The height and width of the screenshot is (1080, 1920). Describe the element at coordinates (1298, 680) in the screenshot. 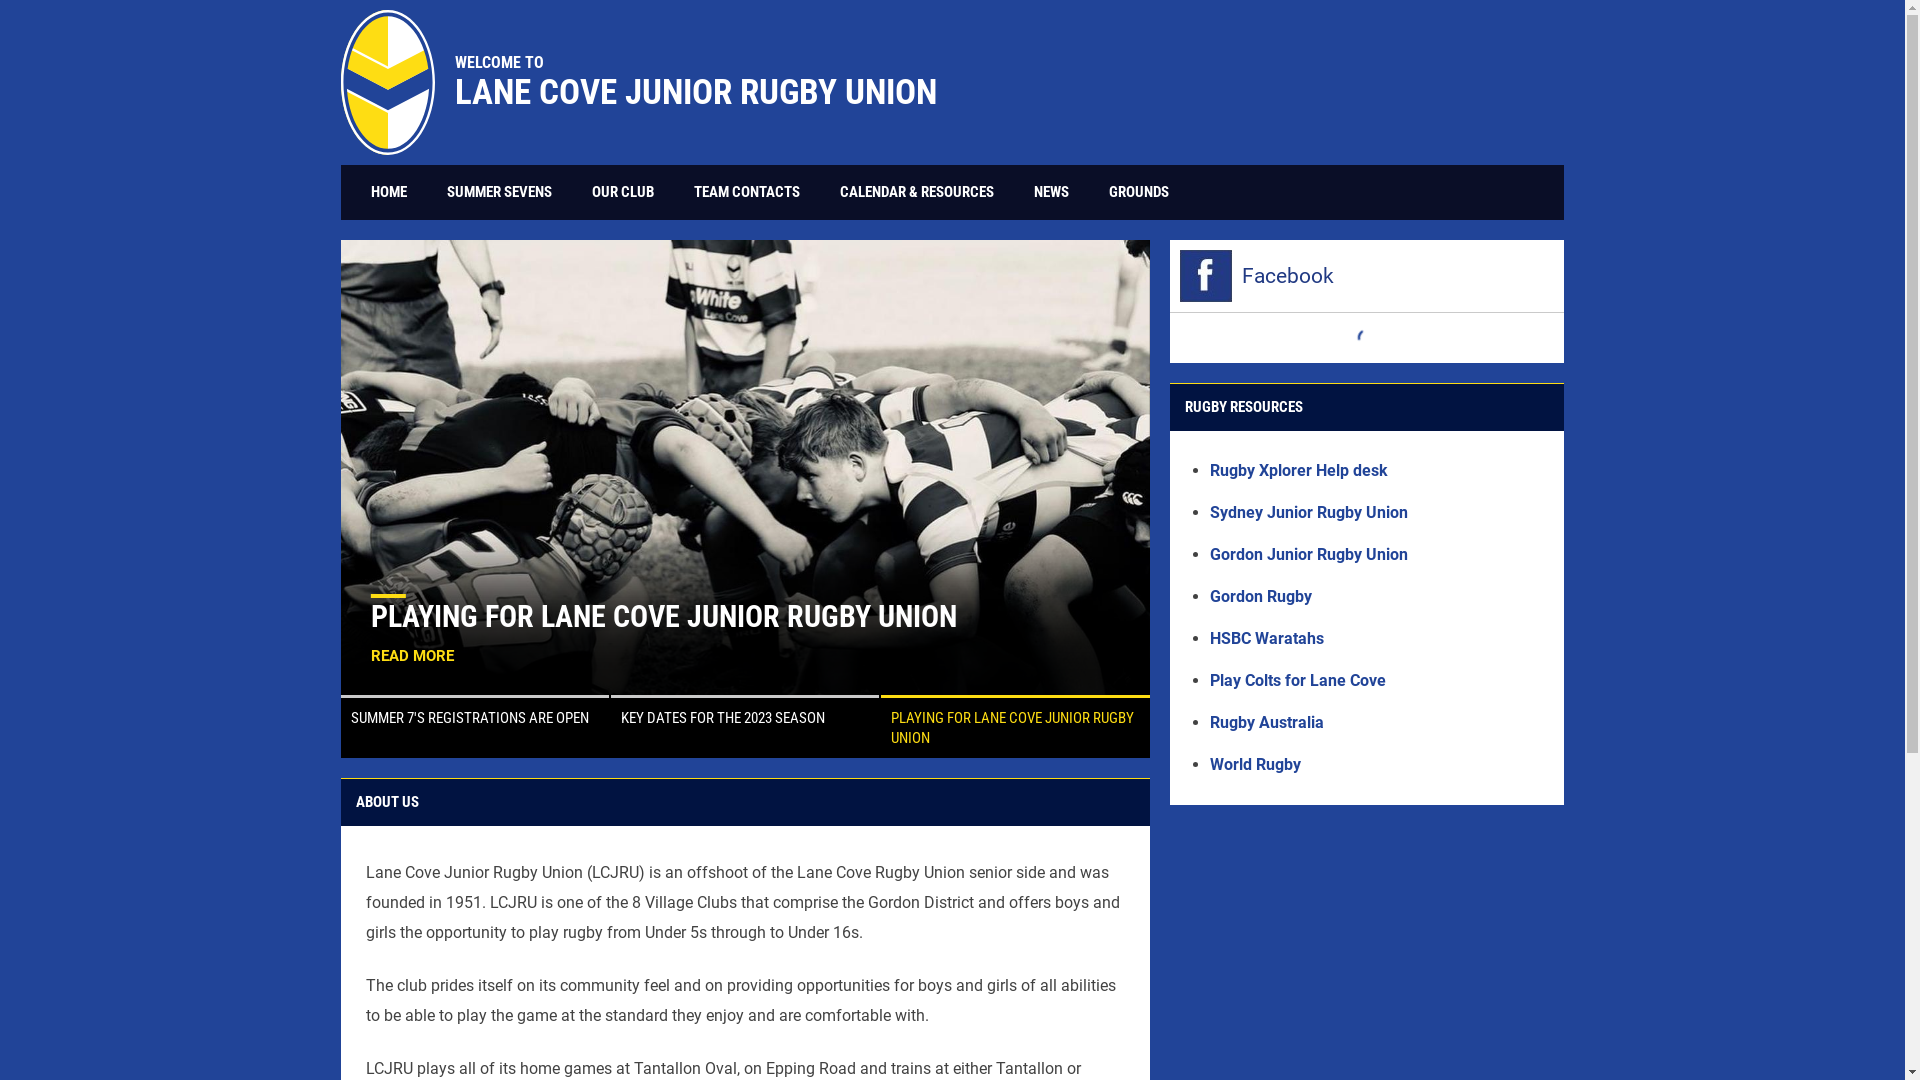

I see `Play Colts for Lane Cove` at that location.